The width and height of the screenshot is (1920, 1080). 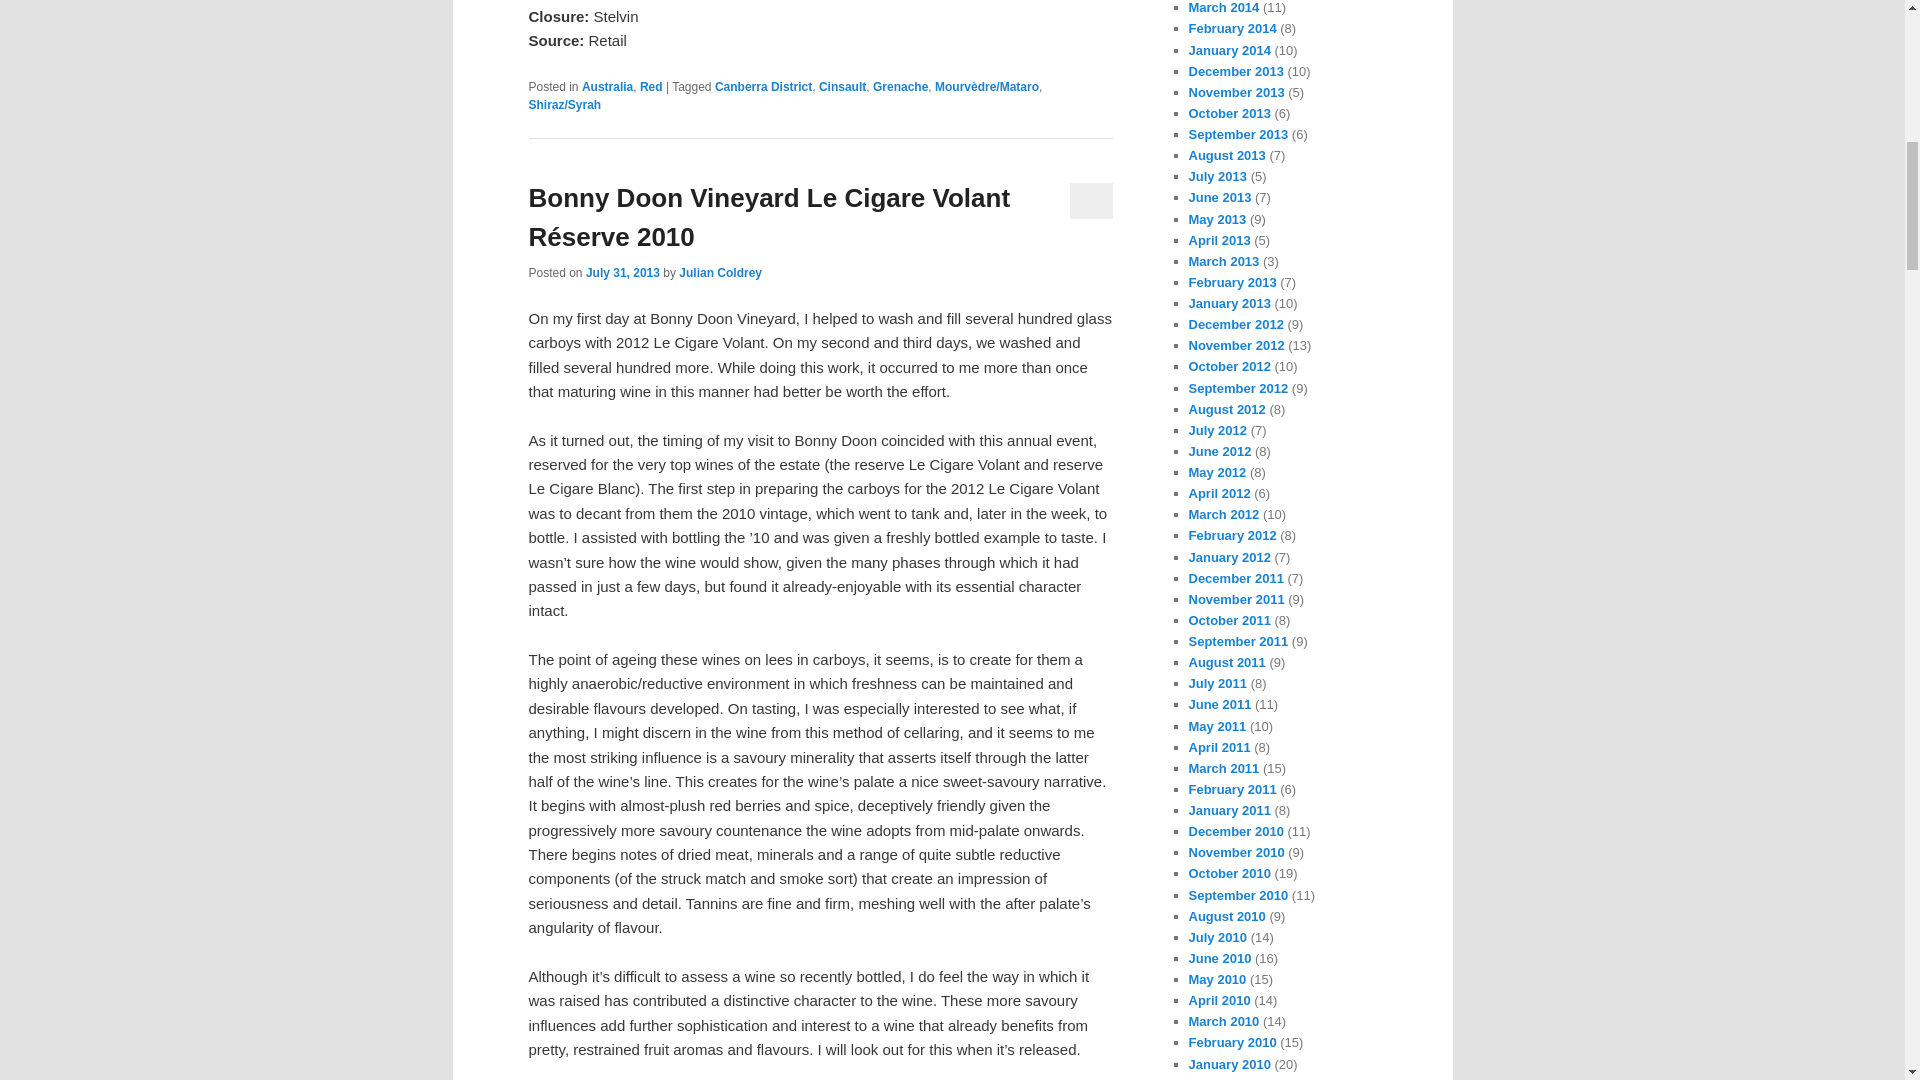 I want to click on Cinsault, so click(x=842, y=86).